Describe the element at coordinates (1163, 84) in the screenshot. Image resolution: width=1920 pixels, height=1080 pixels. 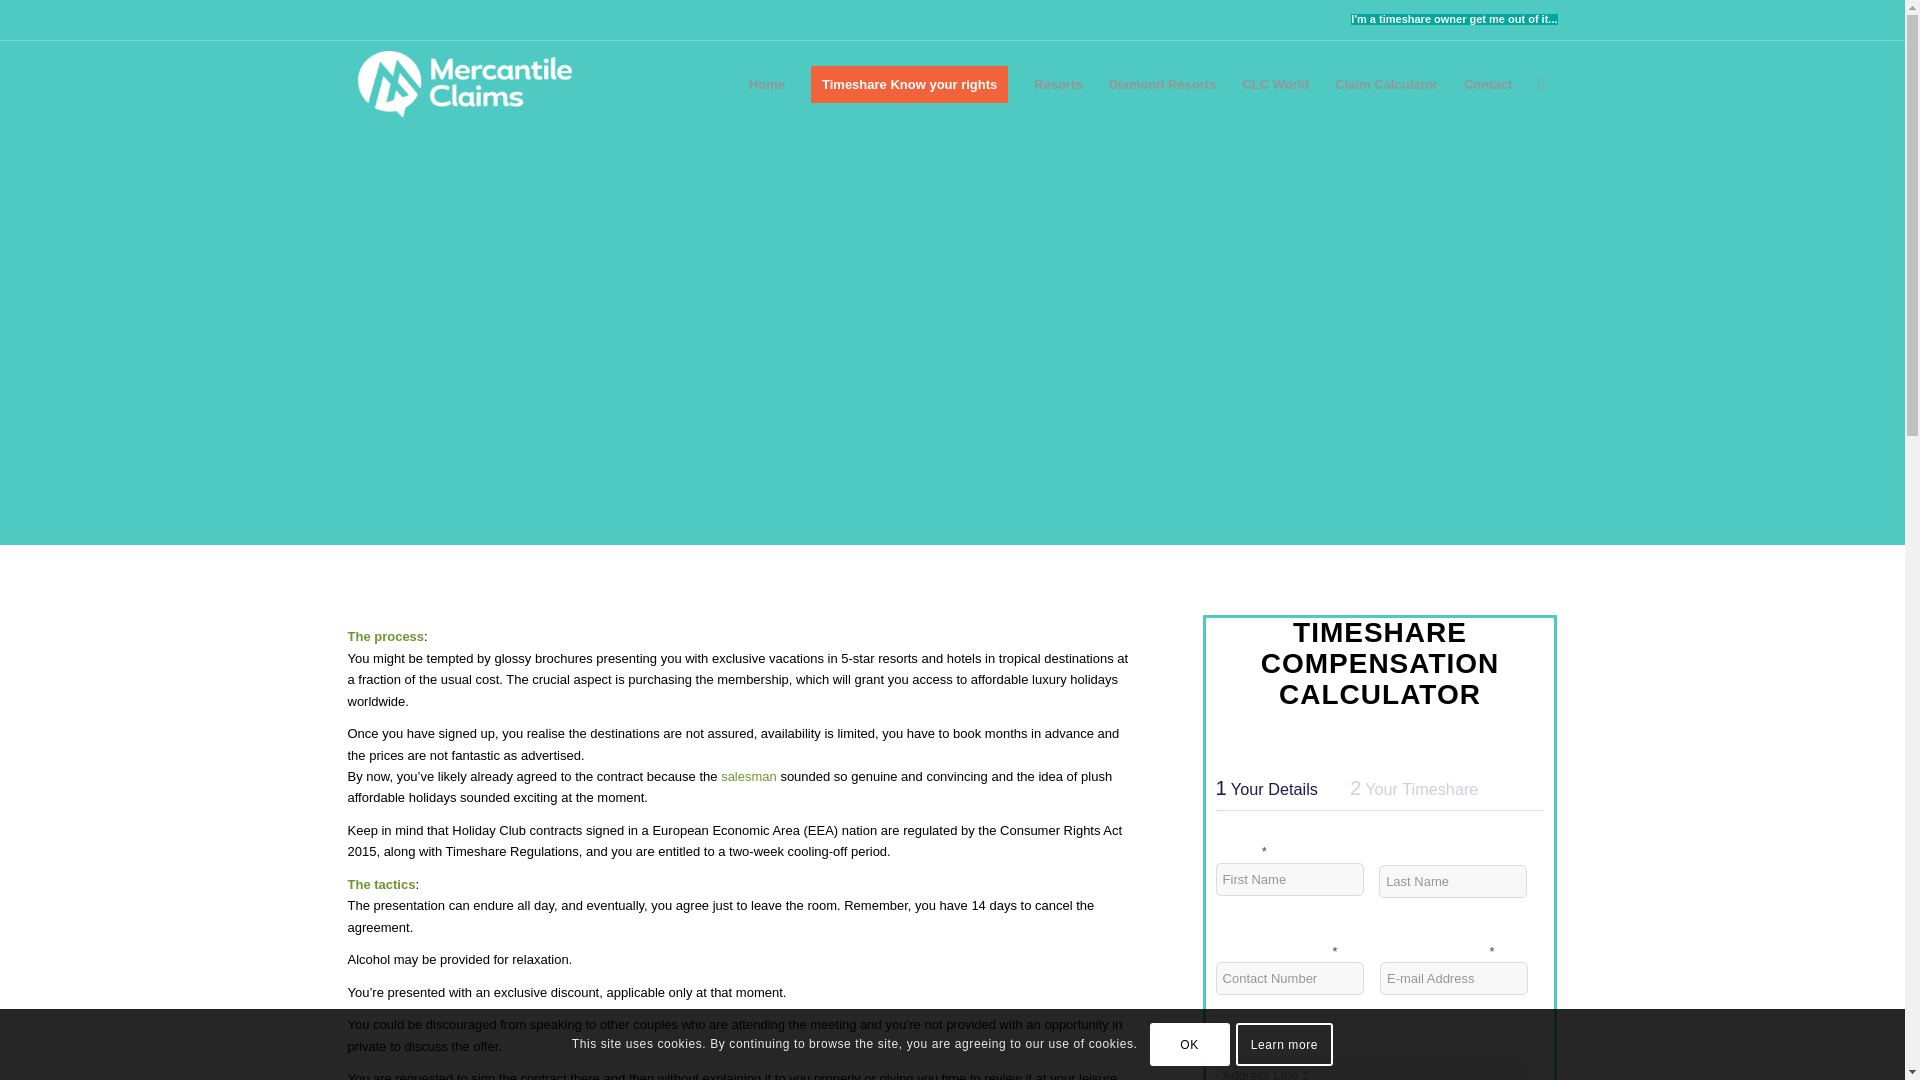
I see `Diamond Resorts` at that location.